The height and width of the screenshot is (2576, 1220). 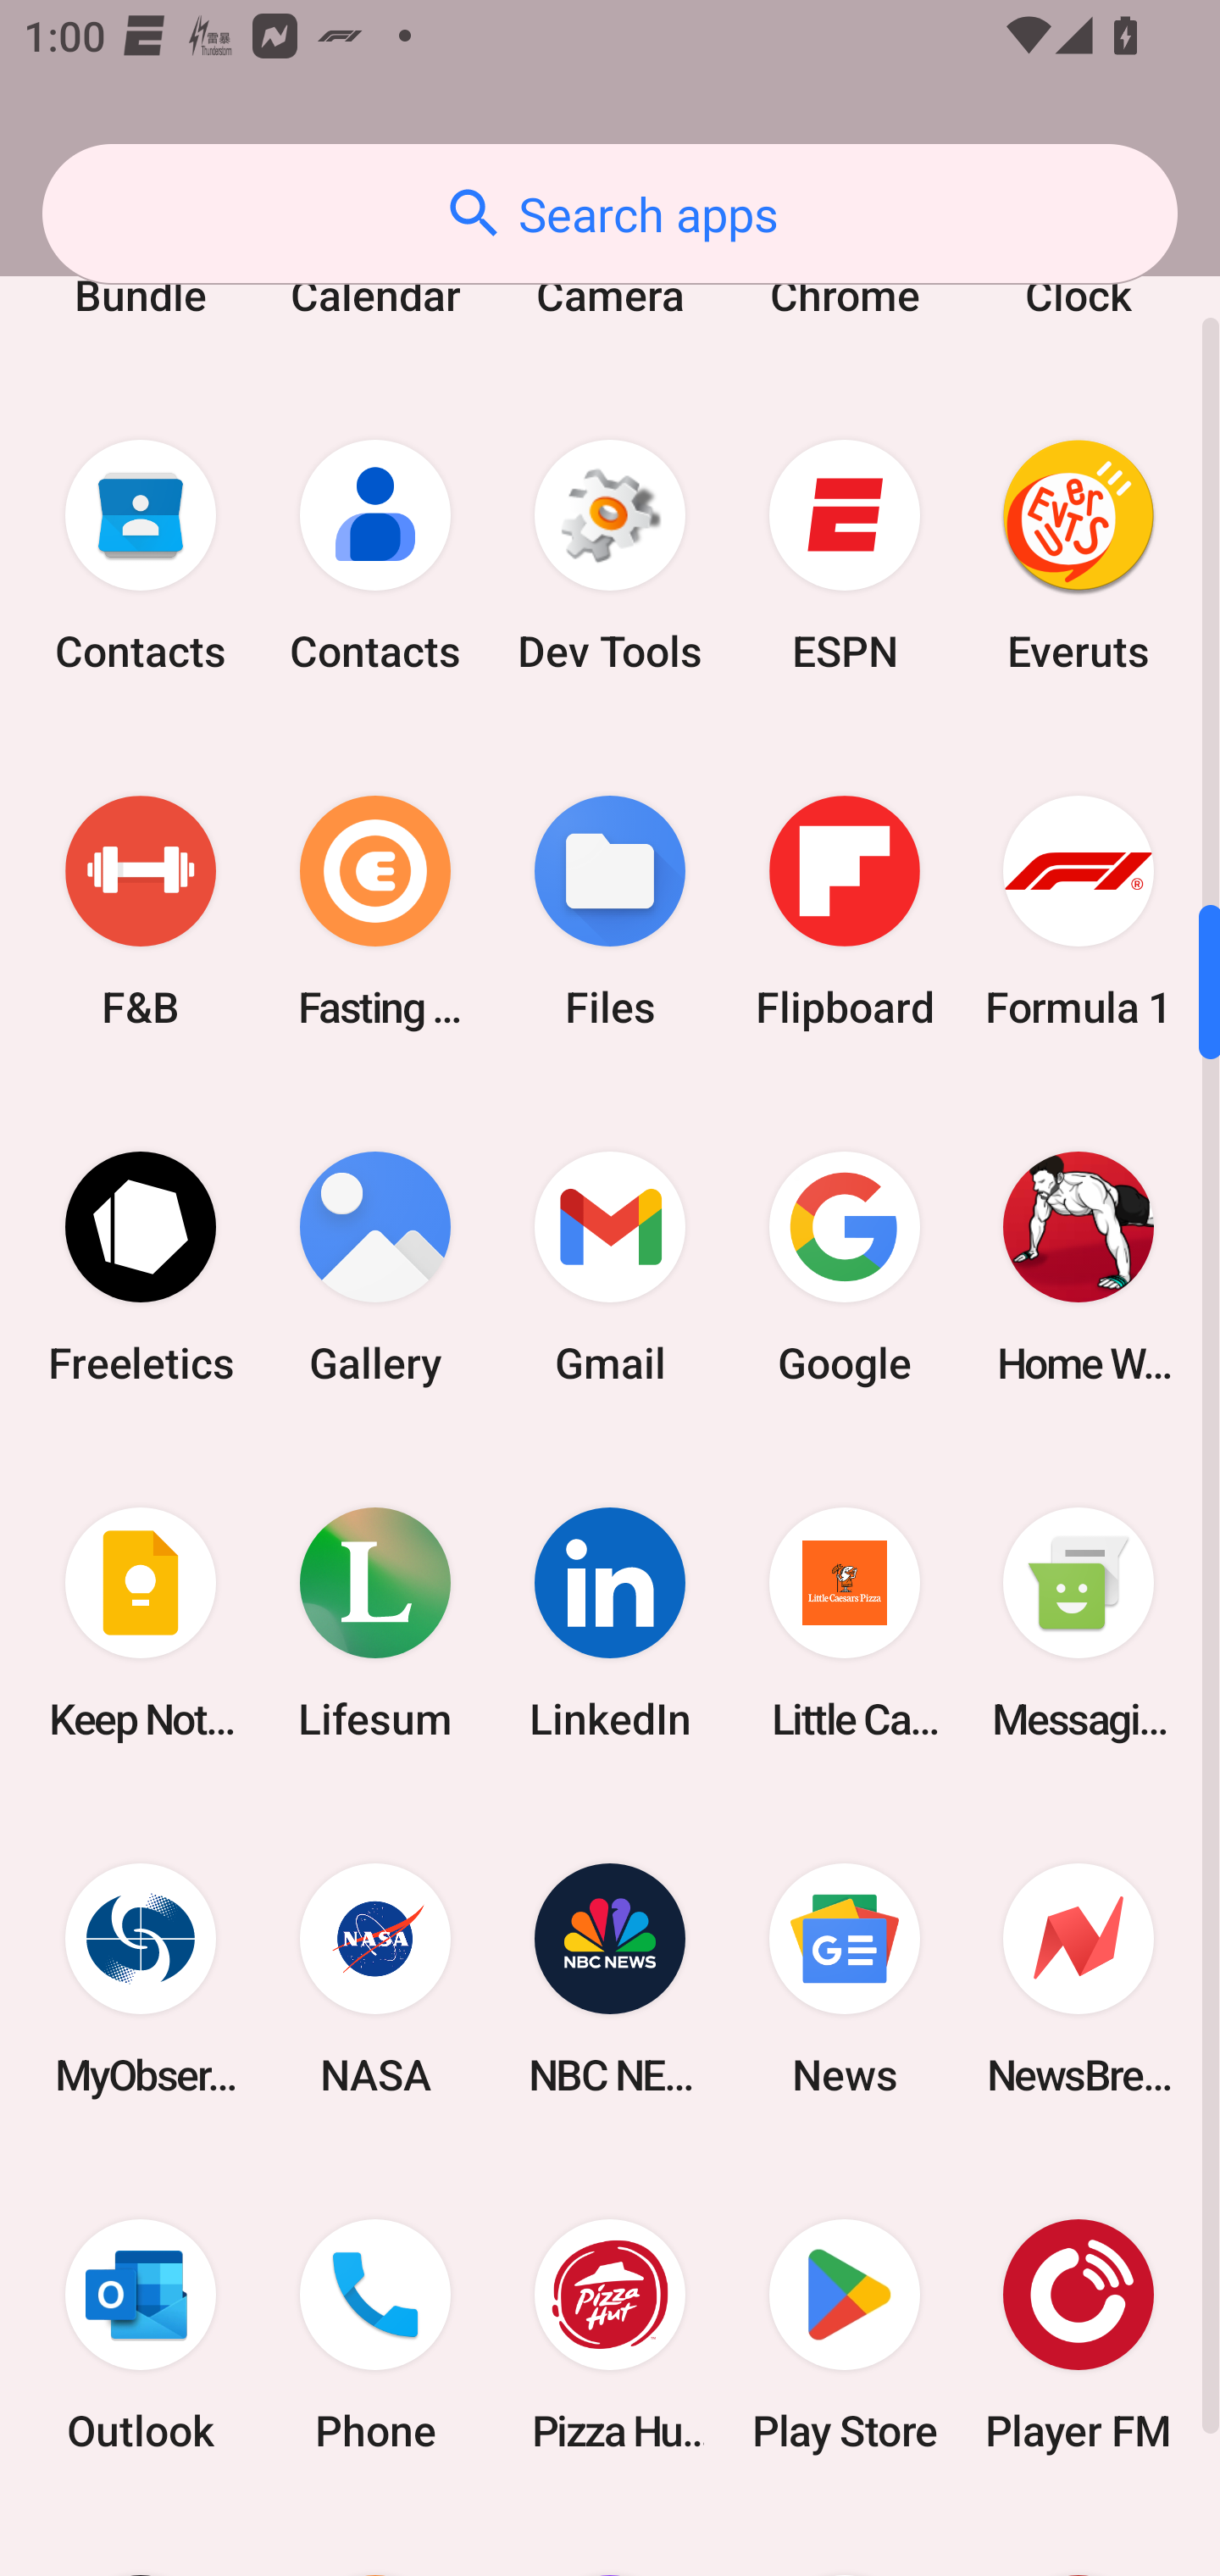 What do you see at coordinates (141, 1622) in the screenshot?
I see `Keep Notes` at bounding box center [141, 1622].